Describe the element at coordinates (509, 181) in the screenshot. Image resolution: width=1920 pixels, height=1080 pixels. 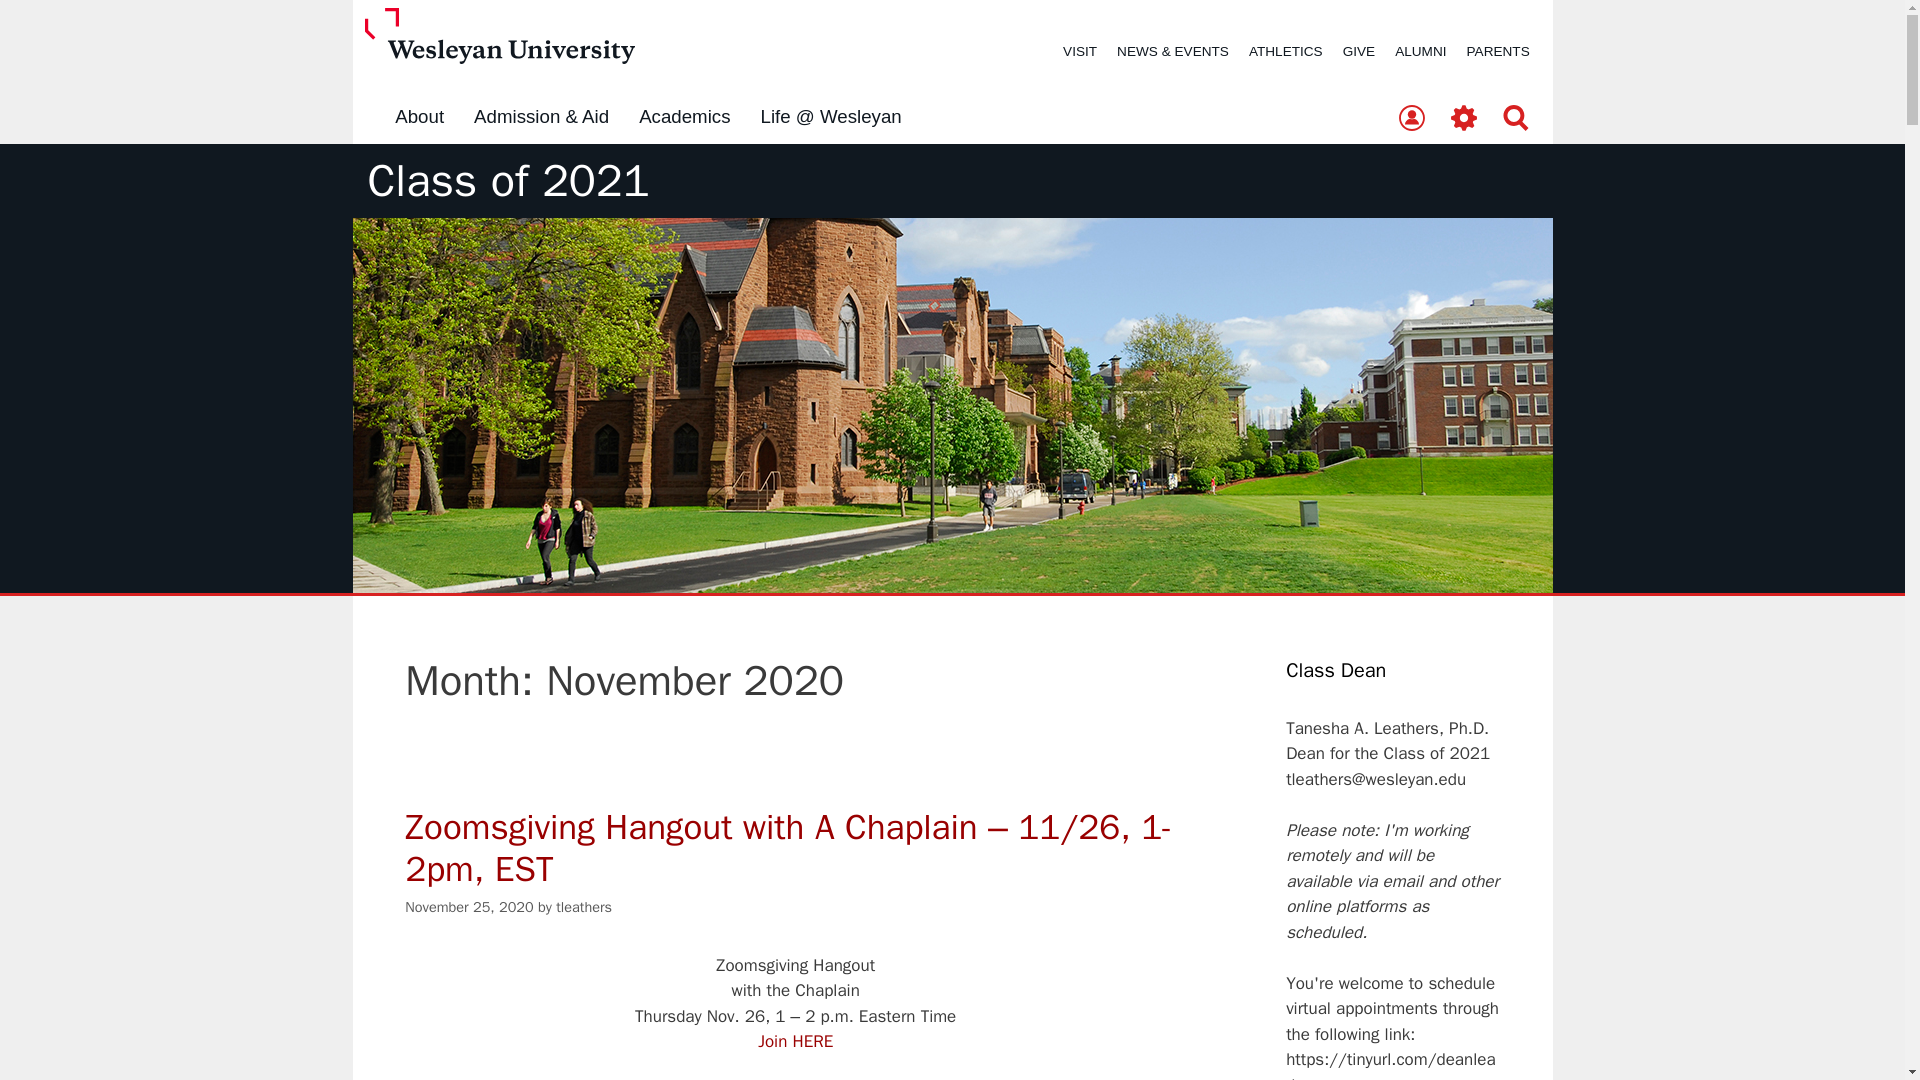
I see `Class of 2021` at that location.